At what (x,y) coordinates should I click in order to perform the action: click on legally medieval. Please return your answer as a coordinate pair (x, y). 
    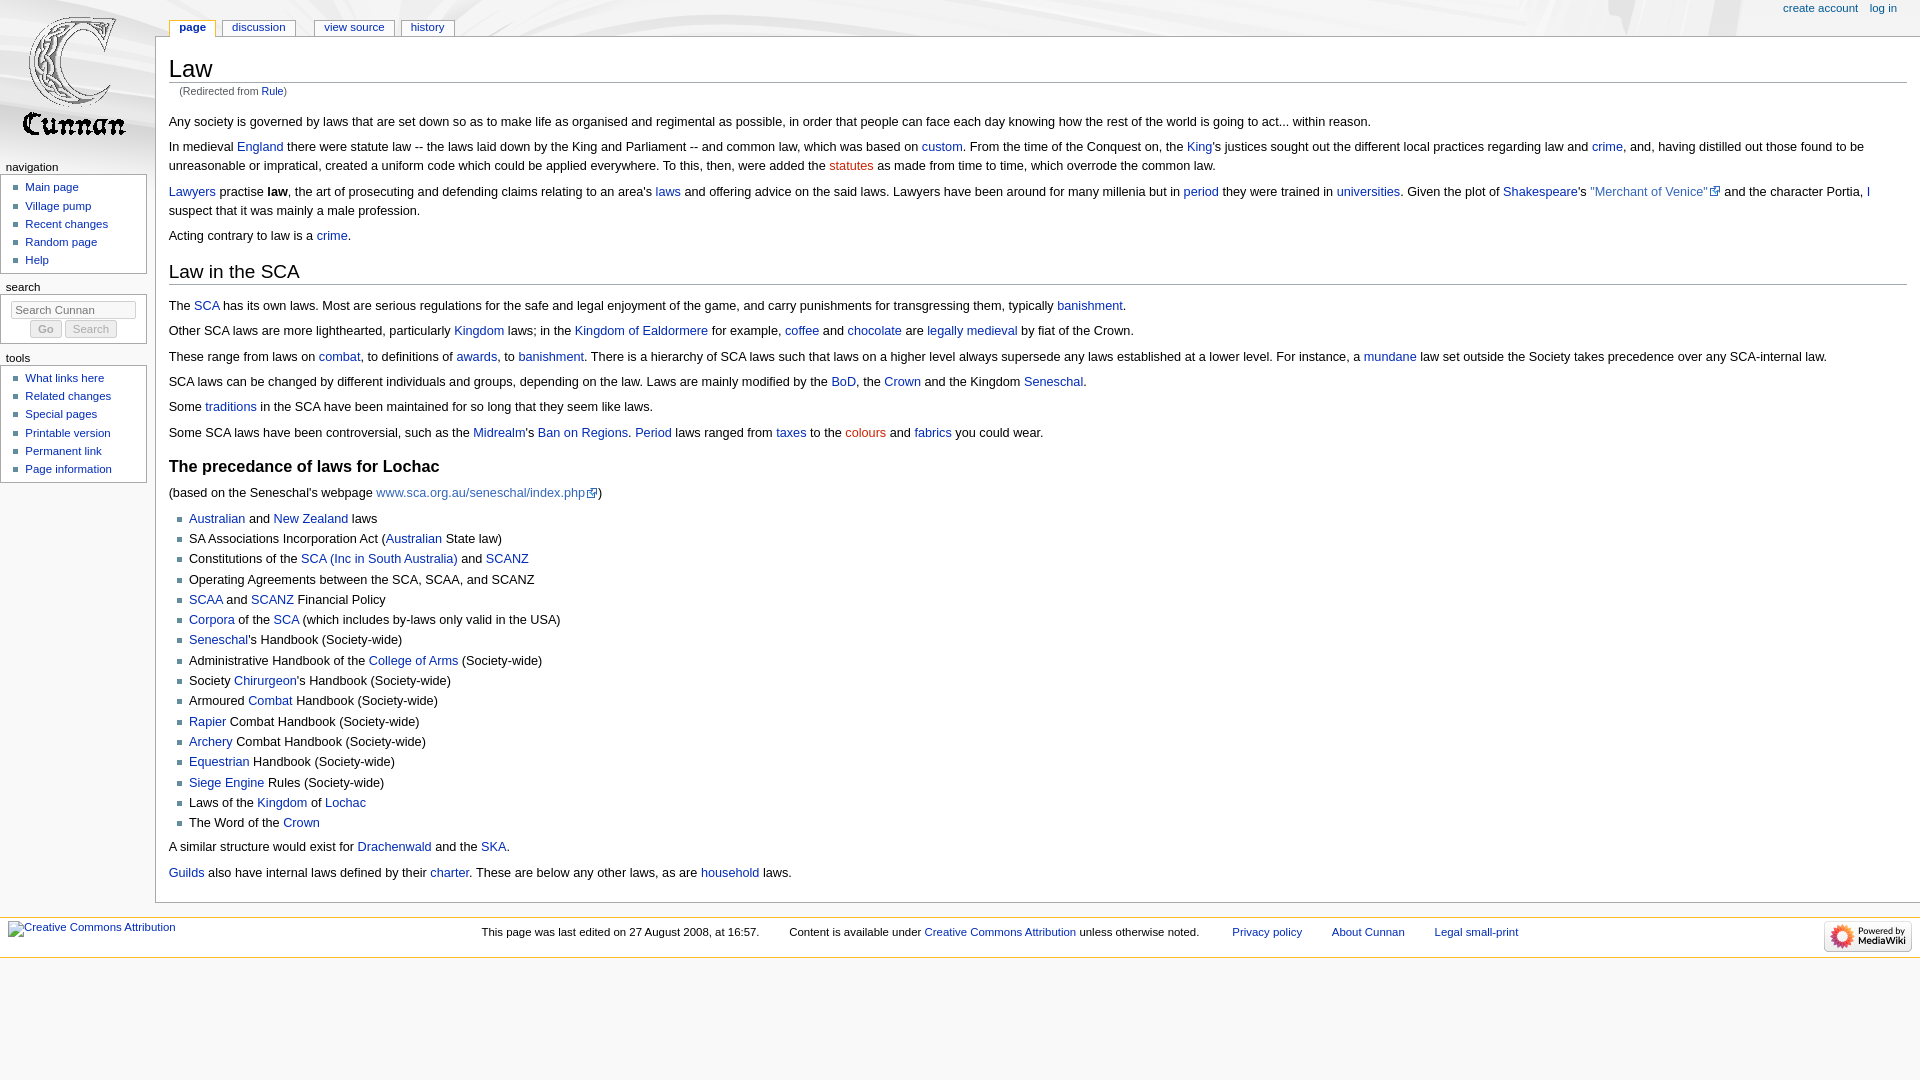
    Looking at the image, I should click on (972, 331).